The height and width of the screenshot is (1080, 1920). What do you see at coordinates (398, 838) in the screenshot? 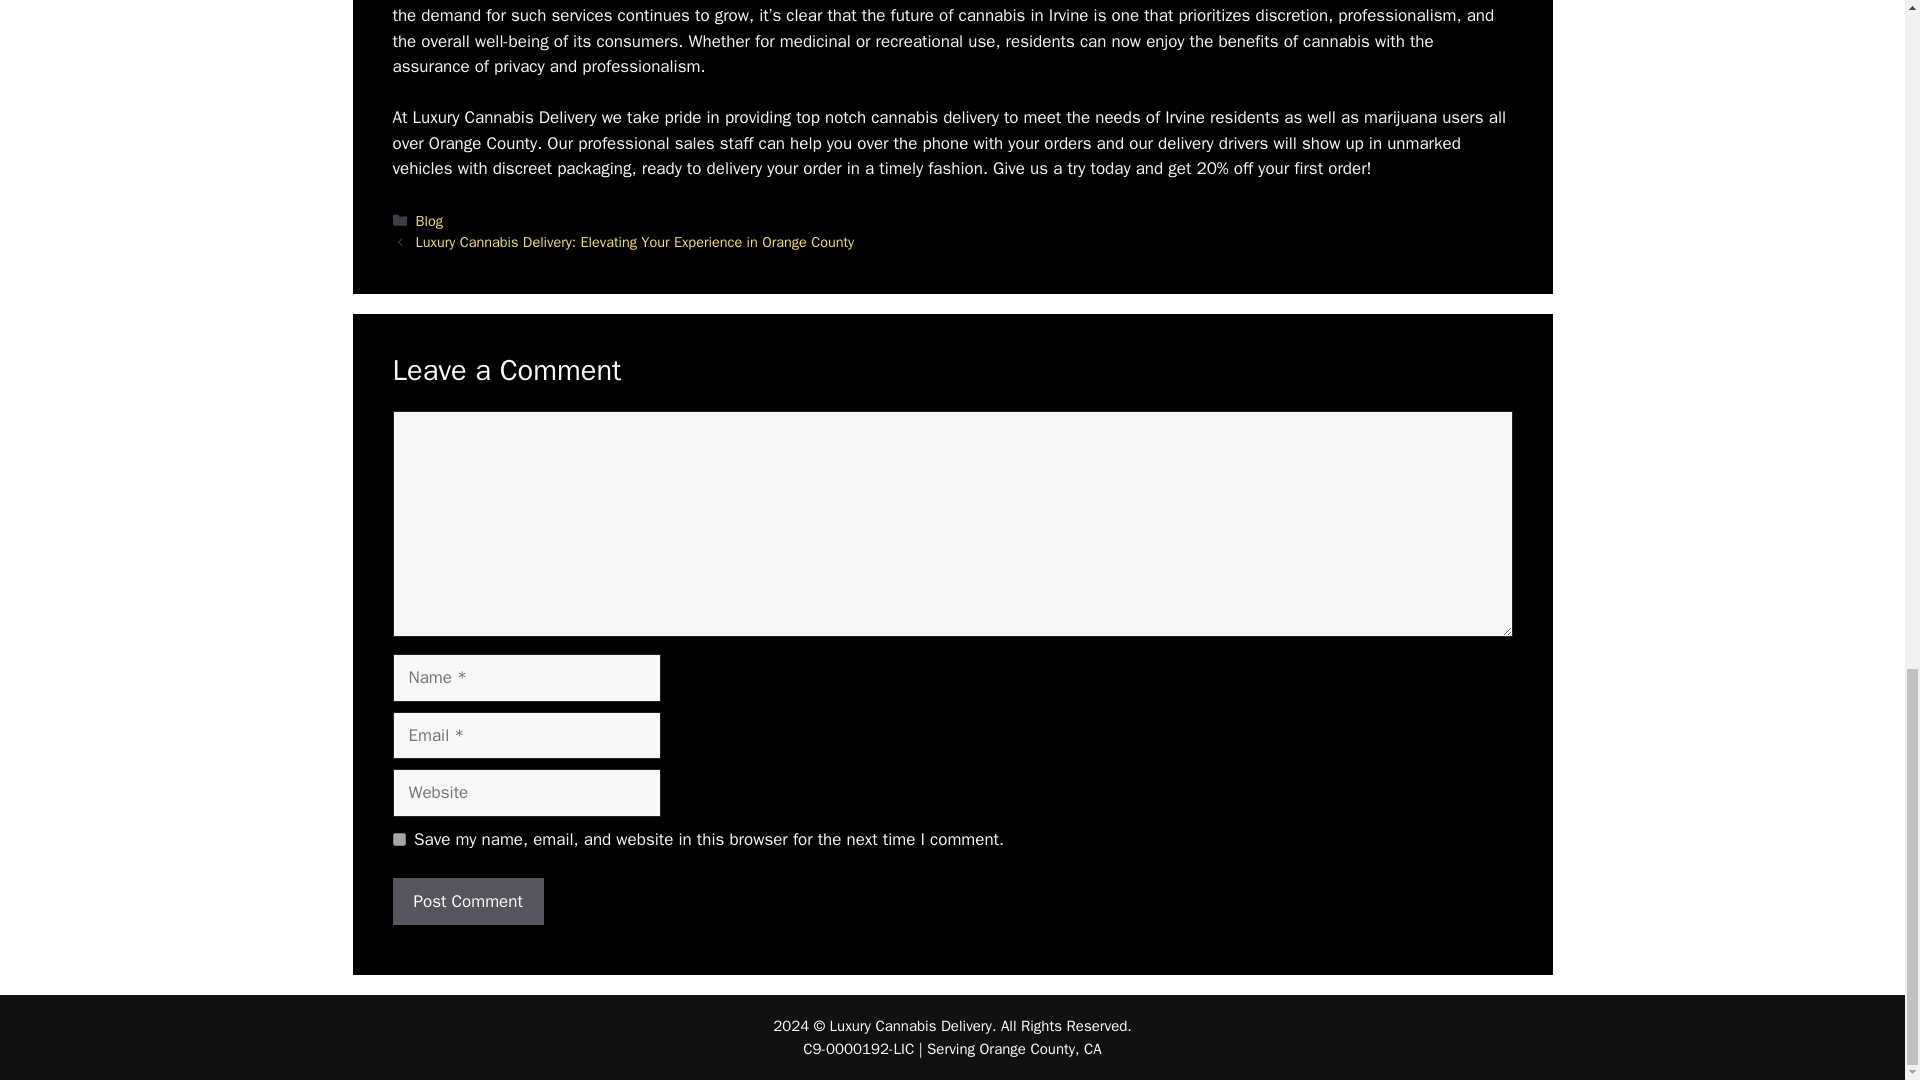
I see `yes` at bounding box center [398, 838].